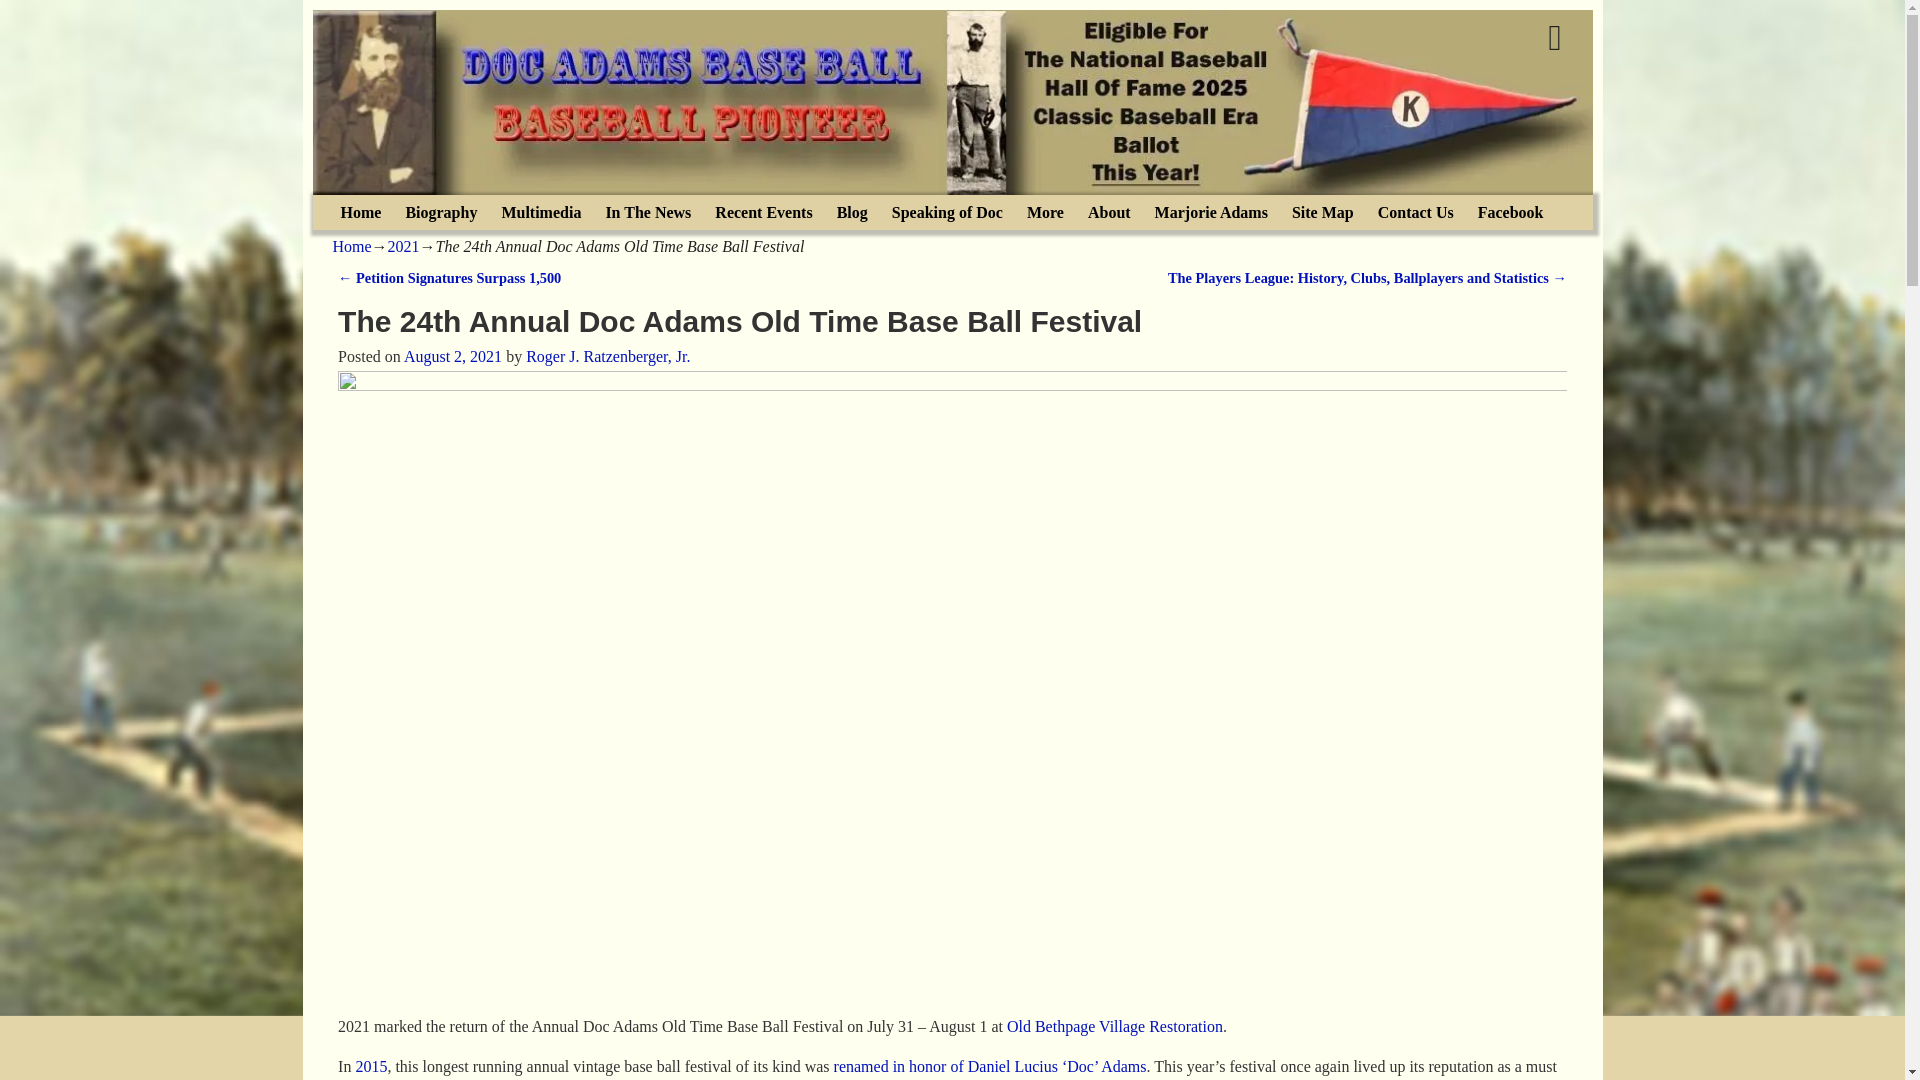  What do you see at coordinates (1510, 212) in the screenshot?
I see `Facebook` at bounding box center [1510, 212].